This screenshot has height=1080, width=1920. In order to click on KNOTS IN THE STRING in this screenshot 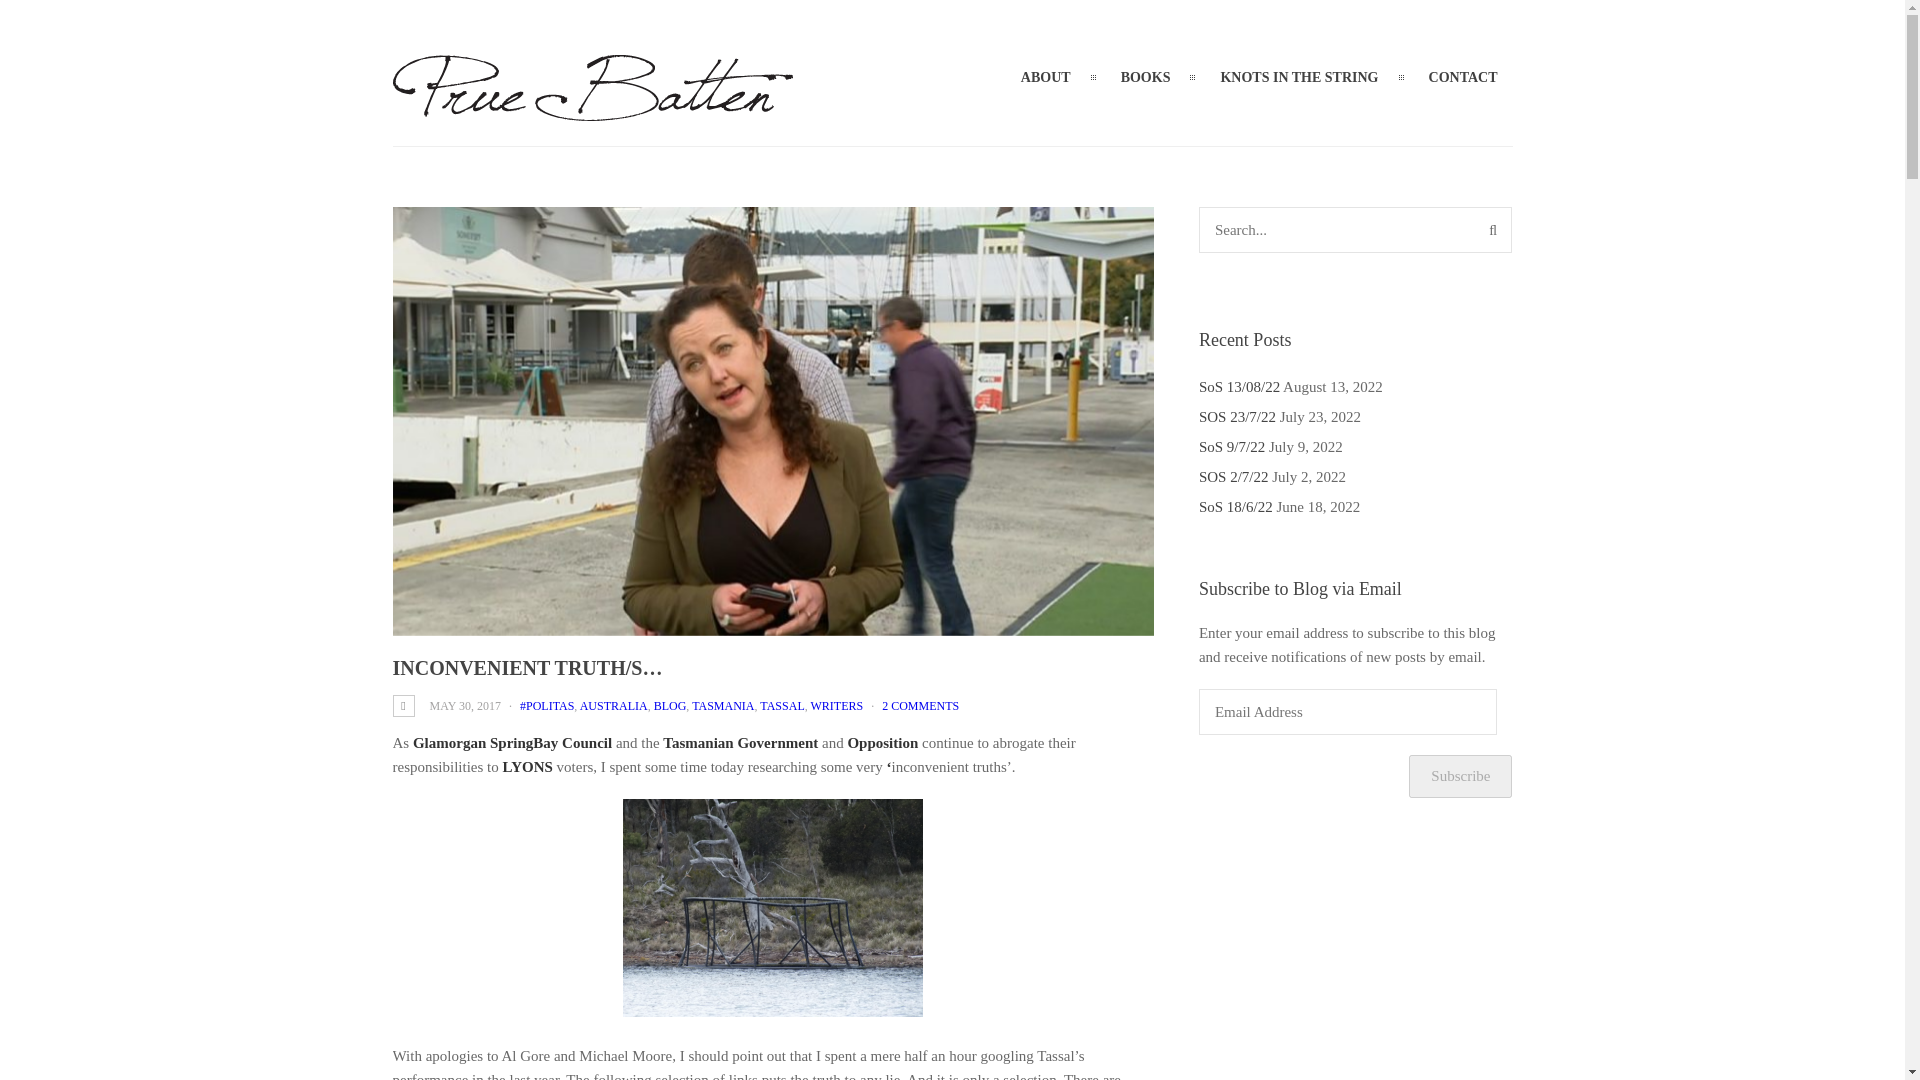, I will do `click(1299, 76)`.